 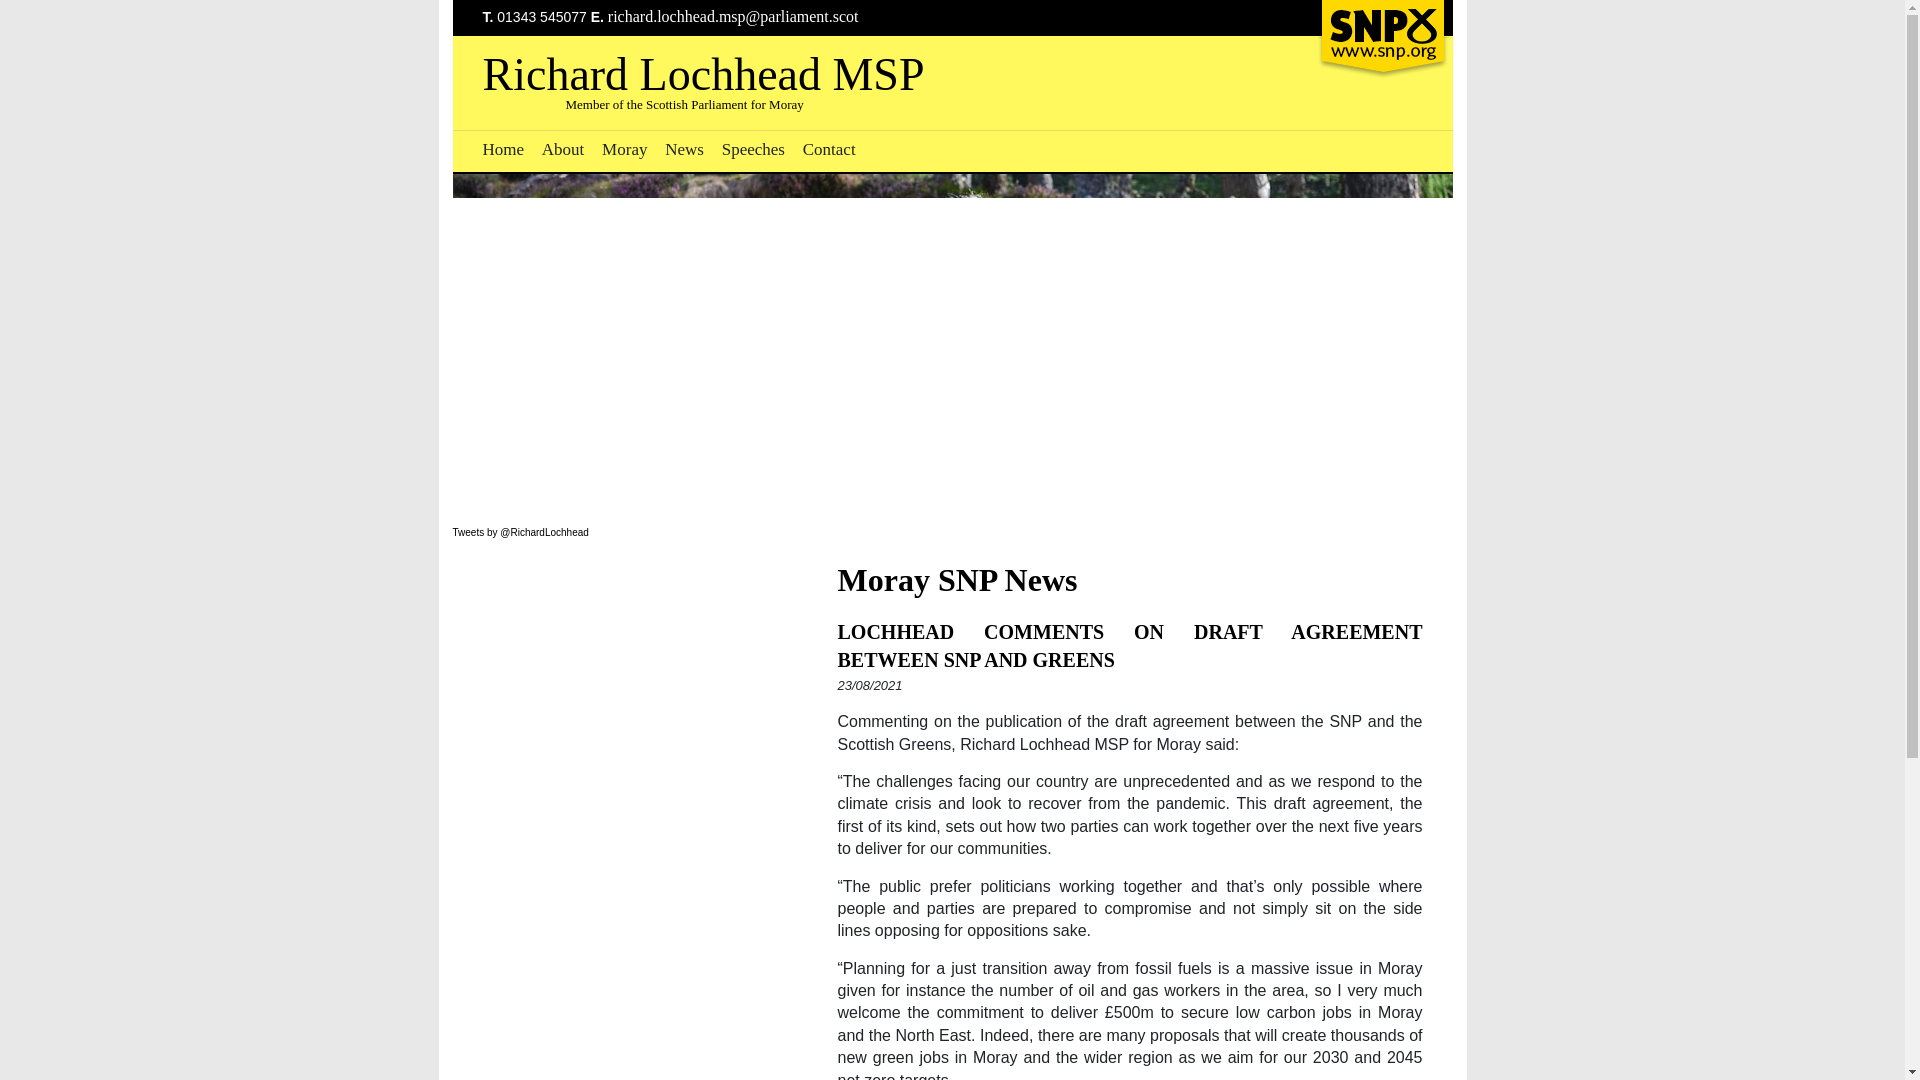 I want to click on News, so click(x=684, y=149).